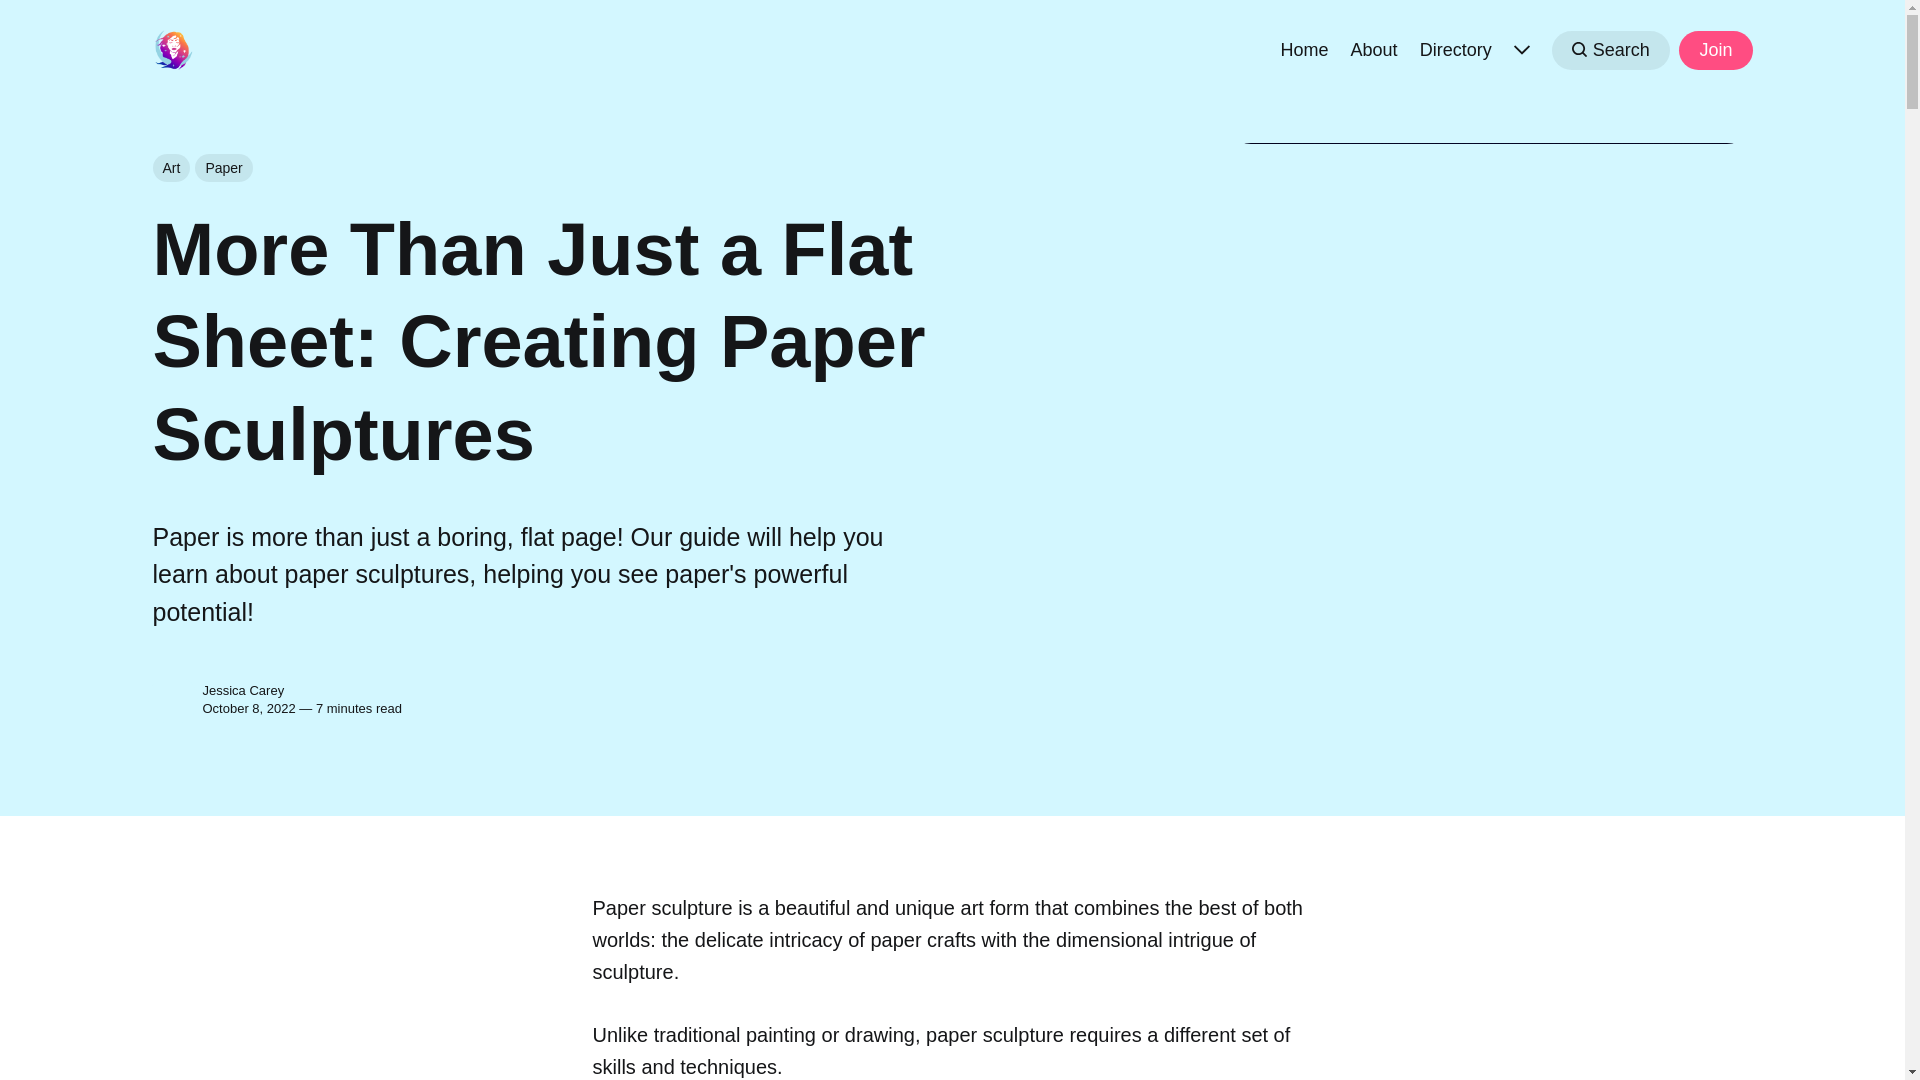 This screenshot has width=1920, height=1080. I want to click on Directory, so click(1456, 48).